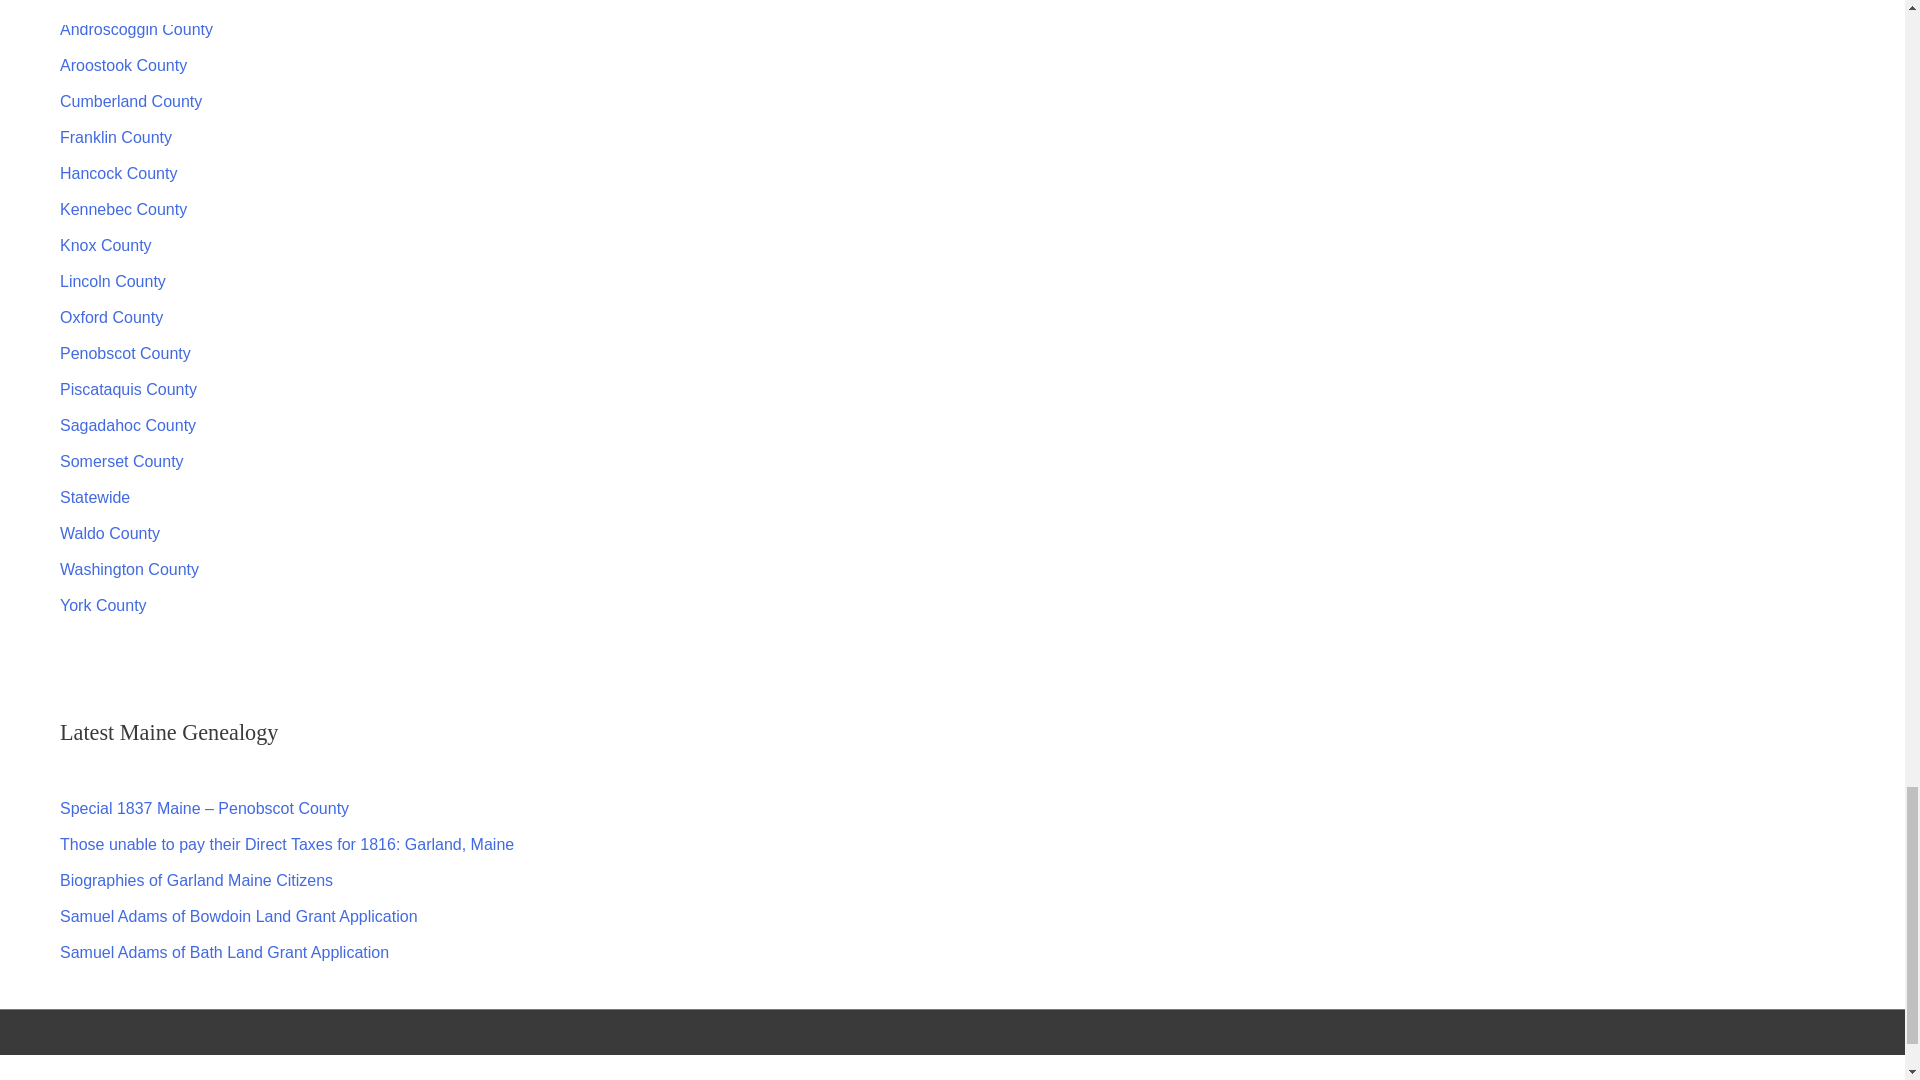 The width and height of the screenshot is (1920, 1080). I want to click on Cumberland County, so click(130, 101).